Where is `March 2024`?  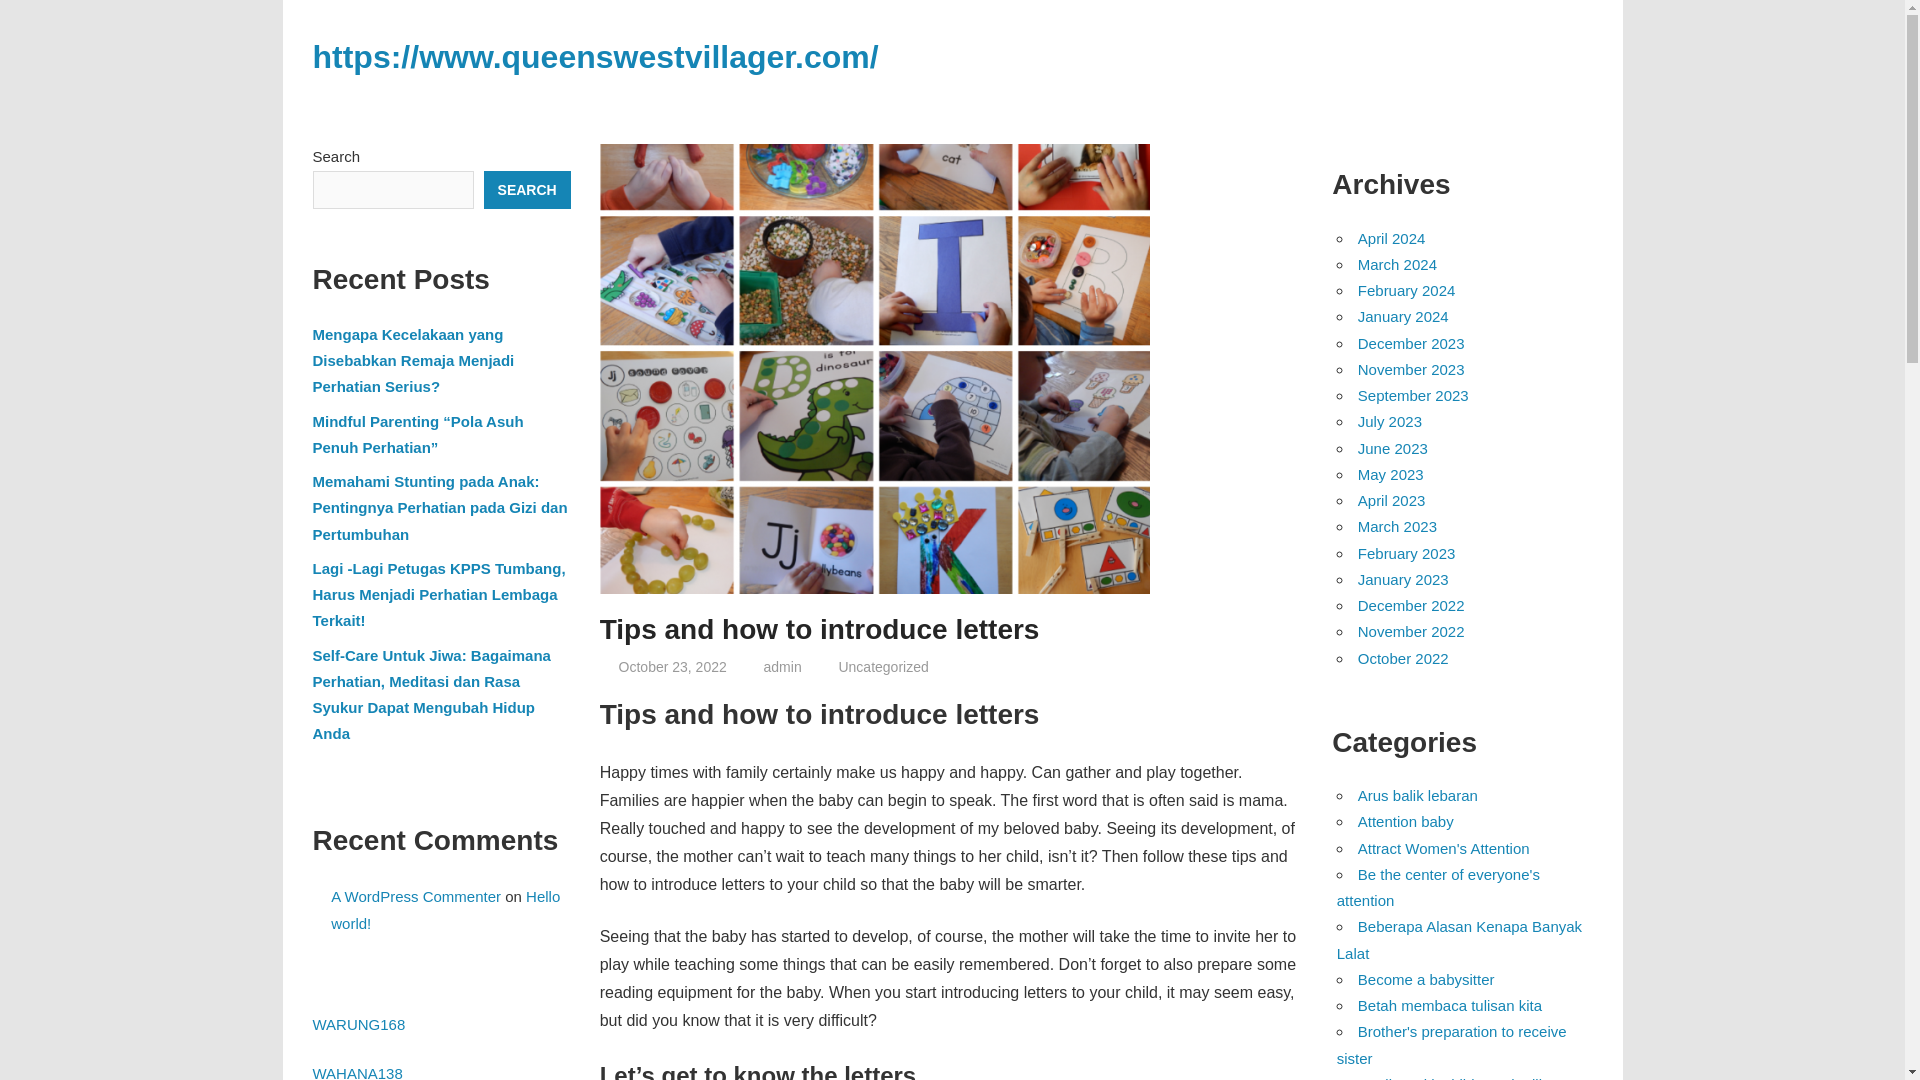
March 2024 is located at coordinates (1396, 264).